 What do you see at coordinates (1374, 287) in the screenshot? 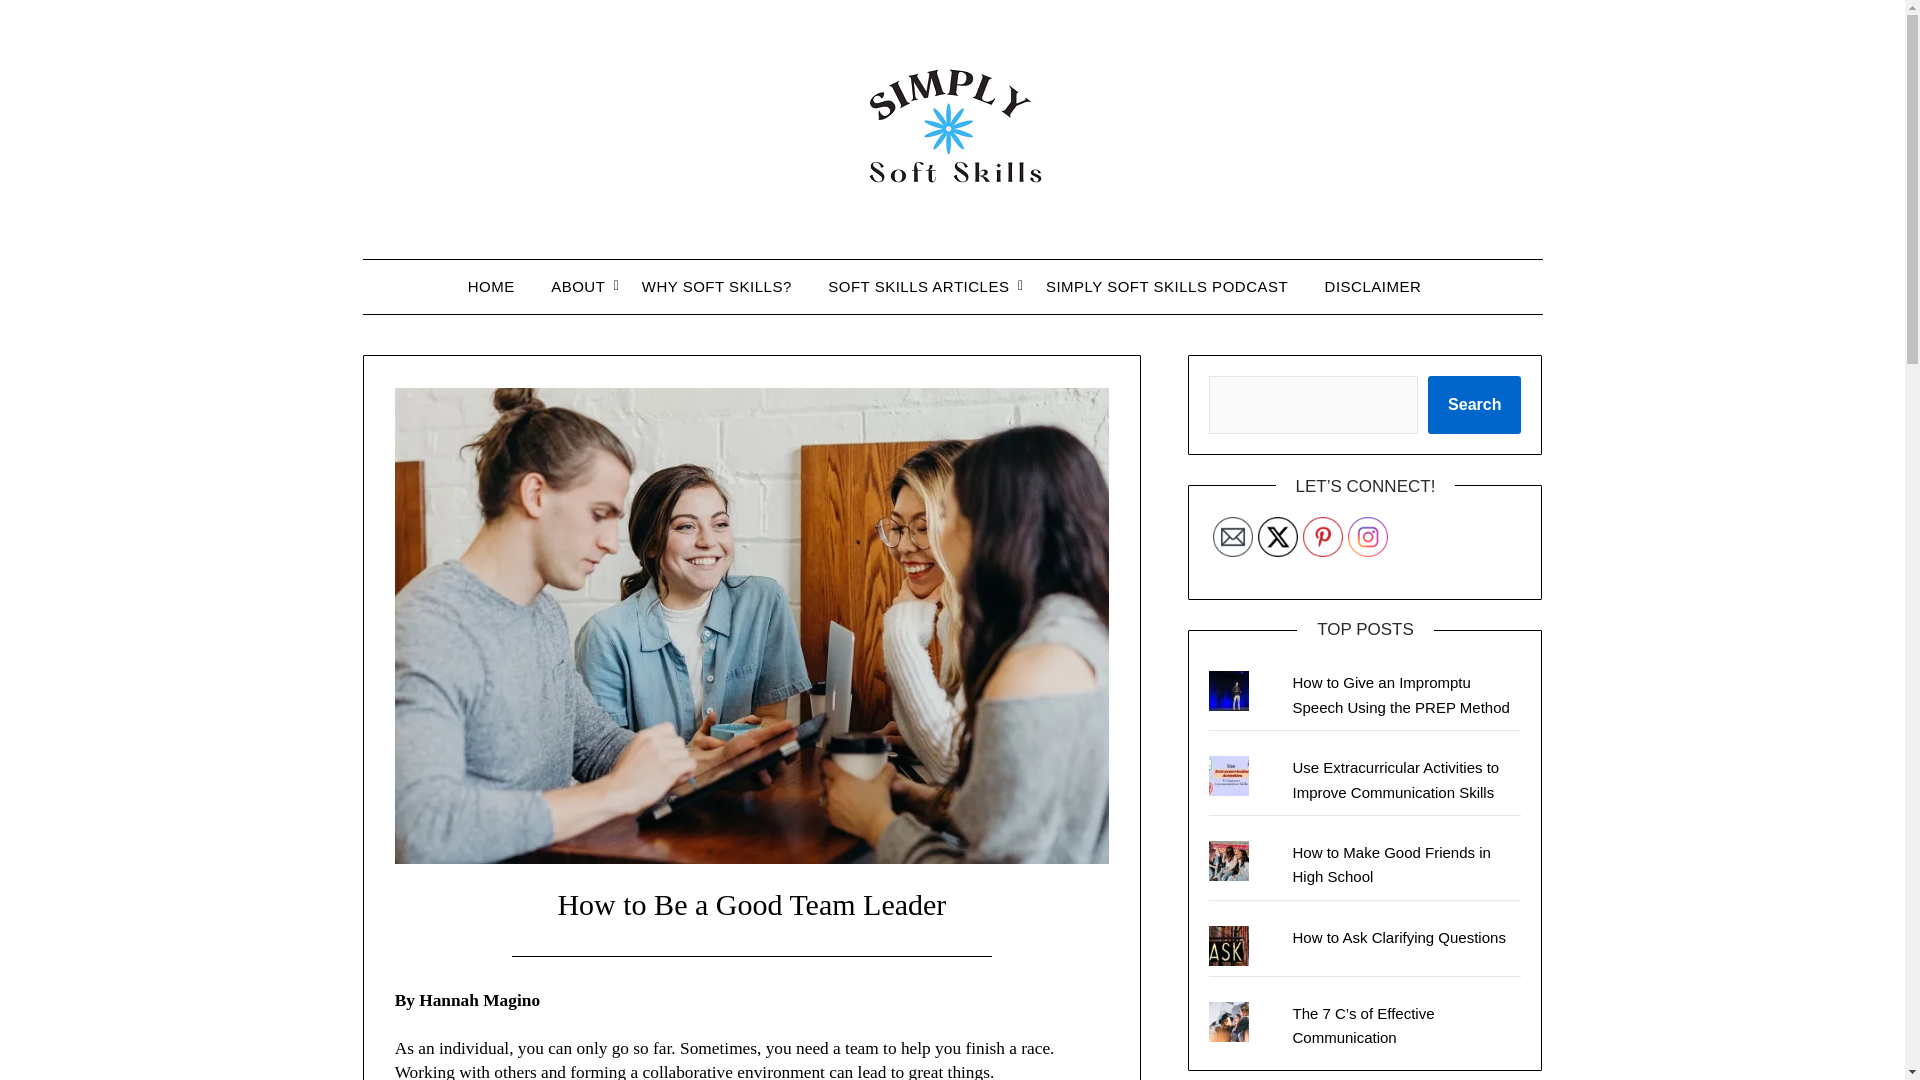
I see `DISCLAIMER` at bounding box center [1374, 287].